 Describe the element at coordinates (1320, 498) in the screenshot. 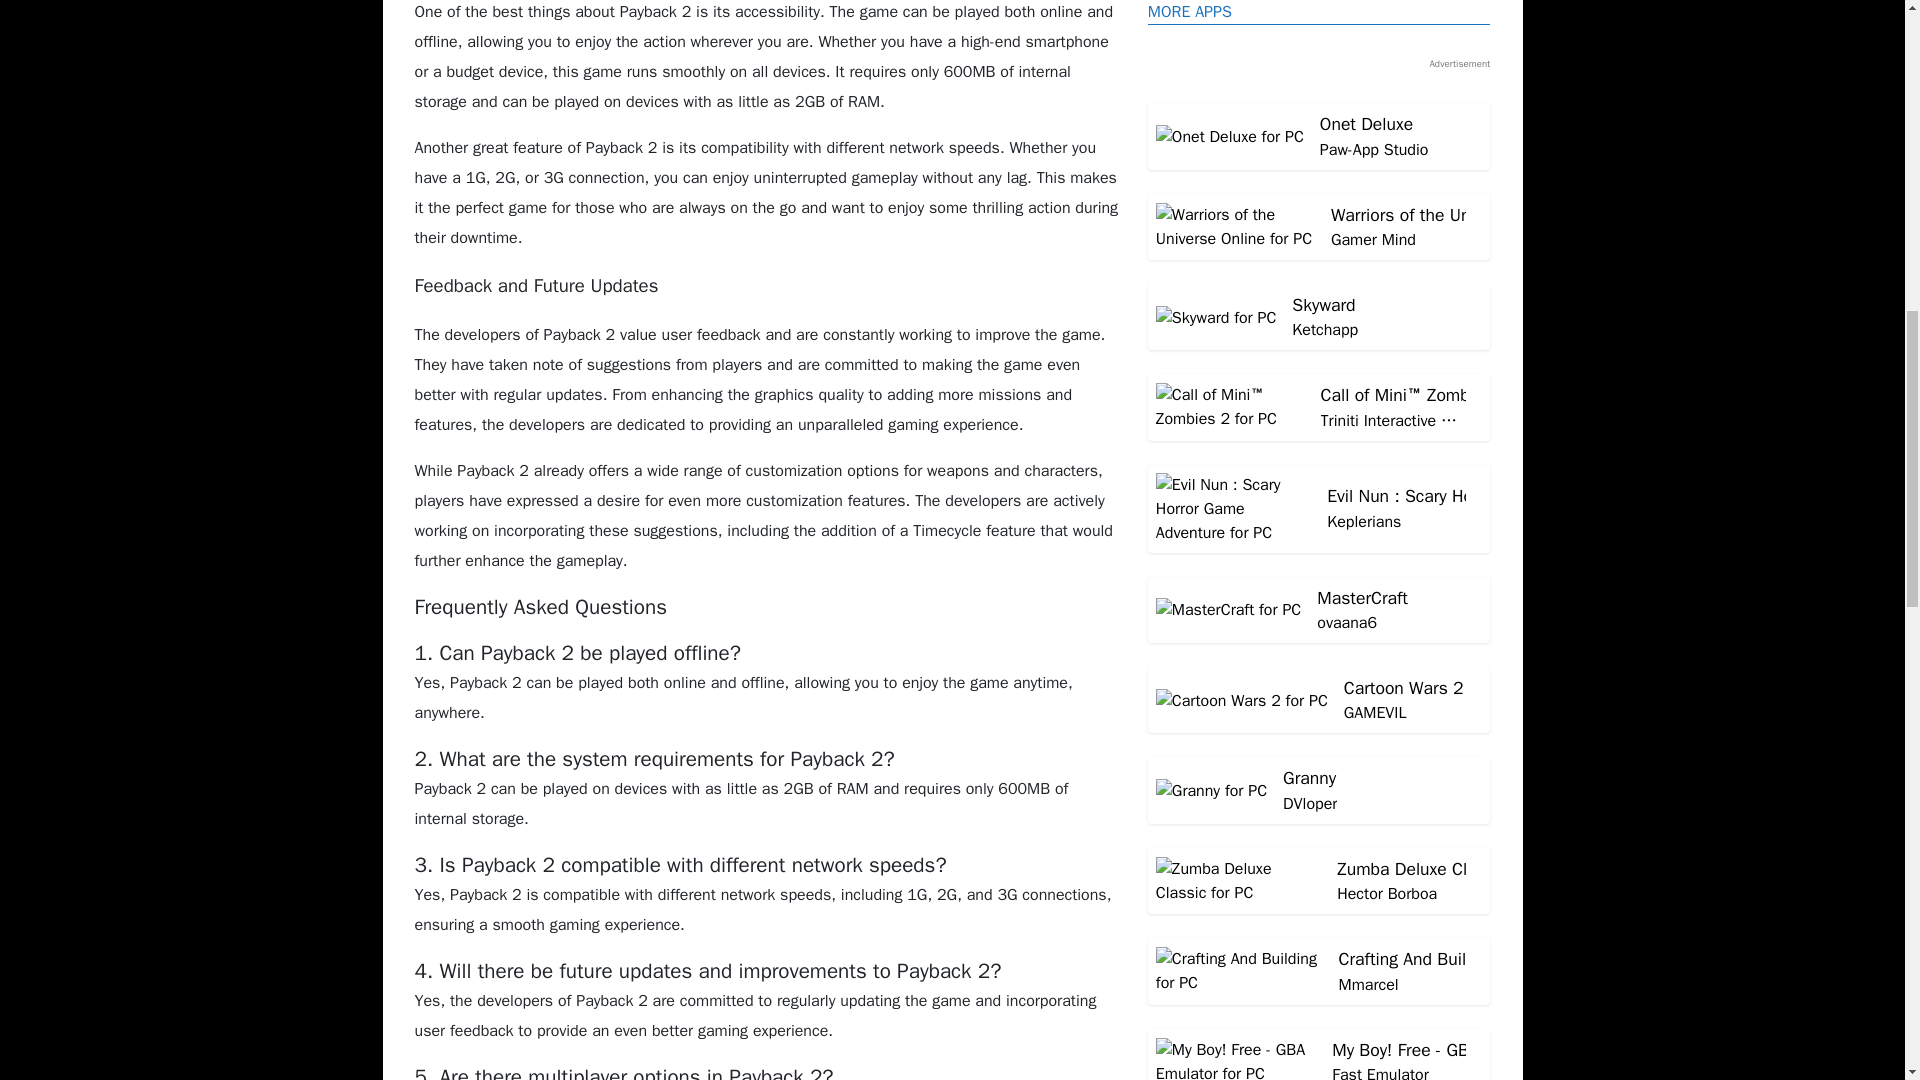

I see `Crafting And Building for PC` at that location.